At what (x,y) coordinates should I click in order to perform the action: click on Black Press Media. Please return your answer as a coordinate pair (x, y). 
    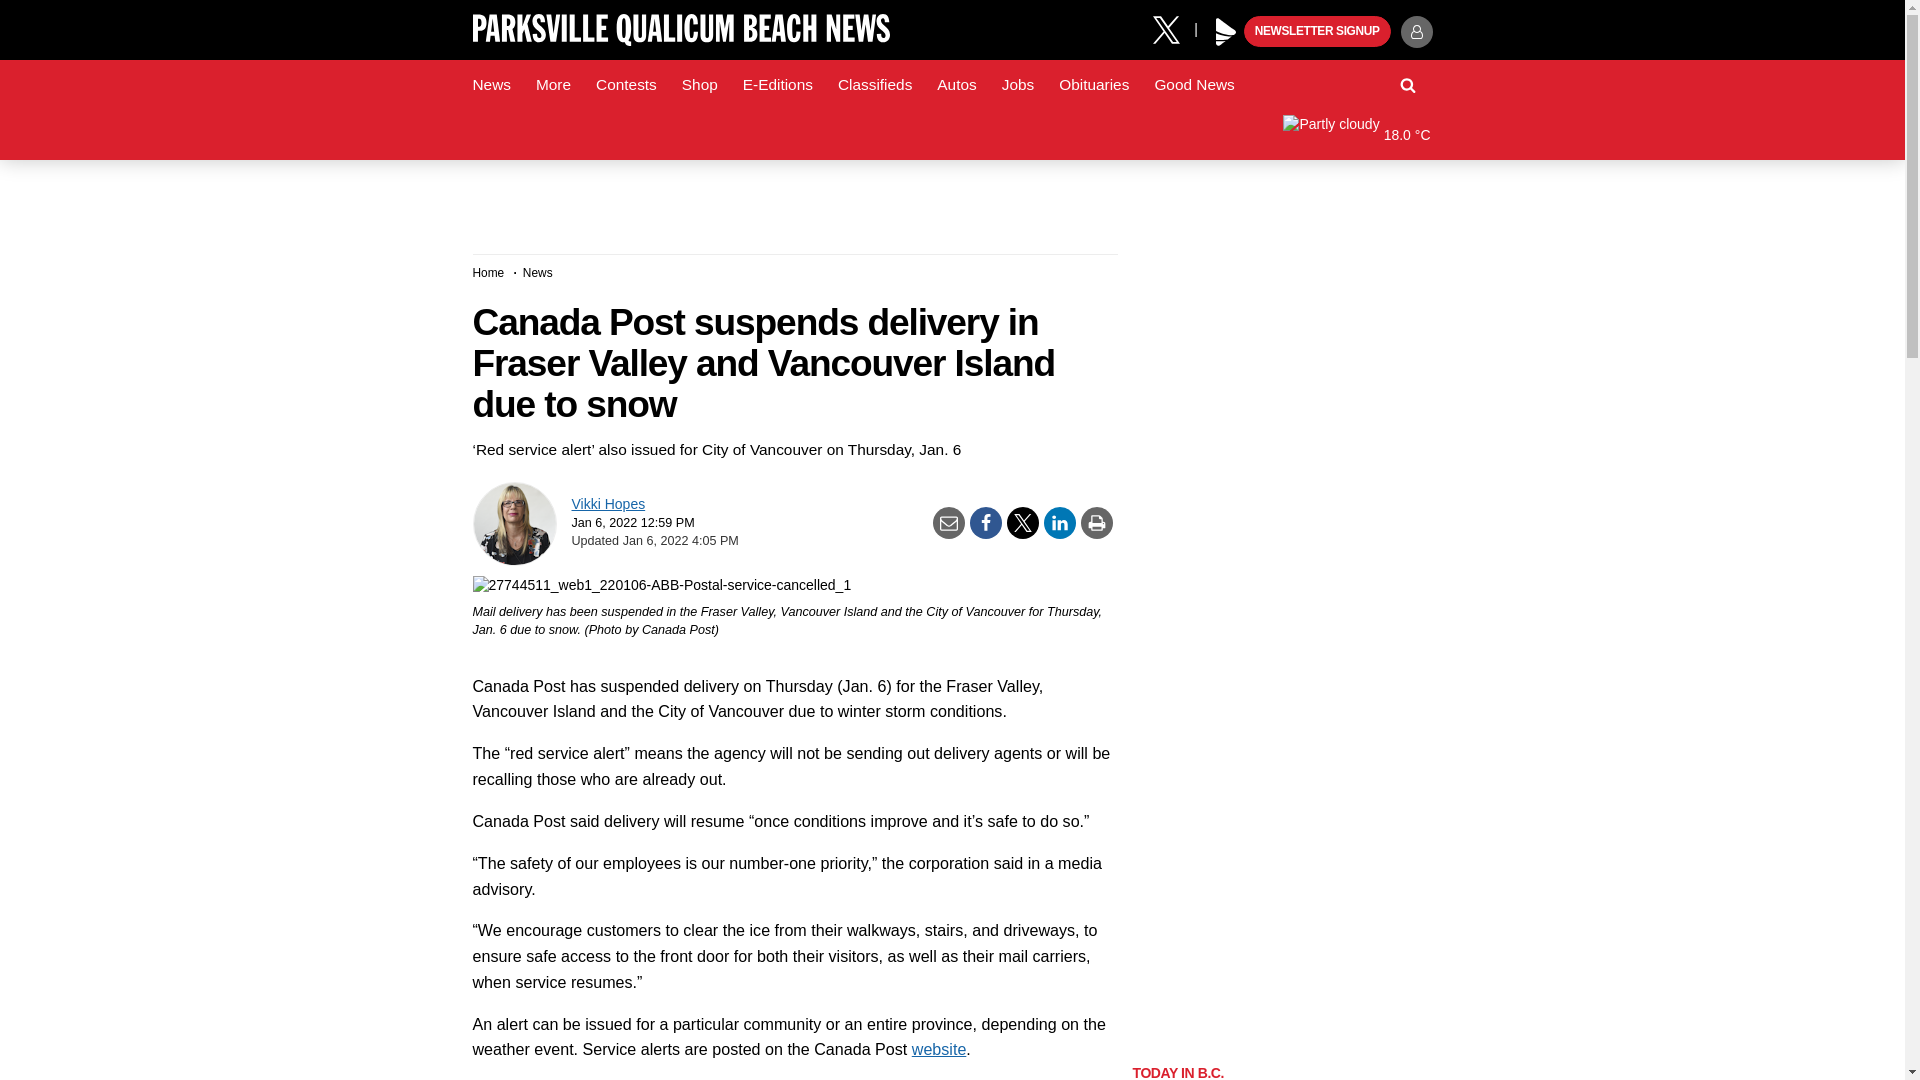
    Looking at the image, I should click on (1226, 32).